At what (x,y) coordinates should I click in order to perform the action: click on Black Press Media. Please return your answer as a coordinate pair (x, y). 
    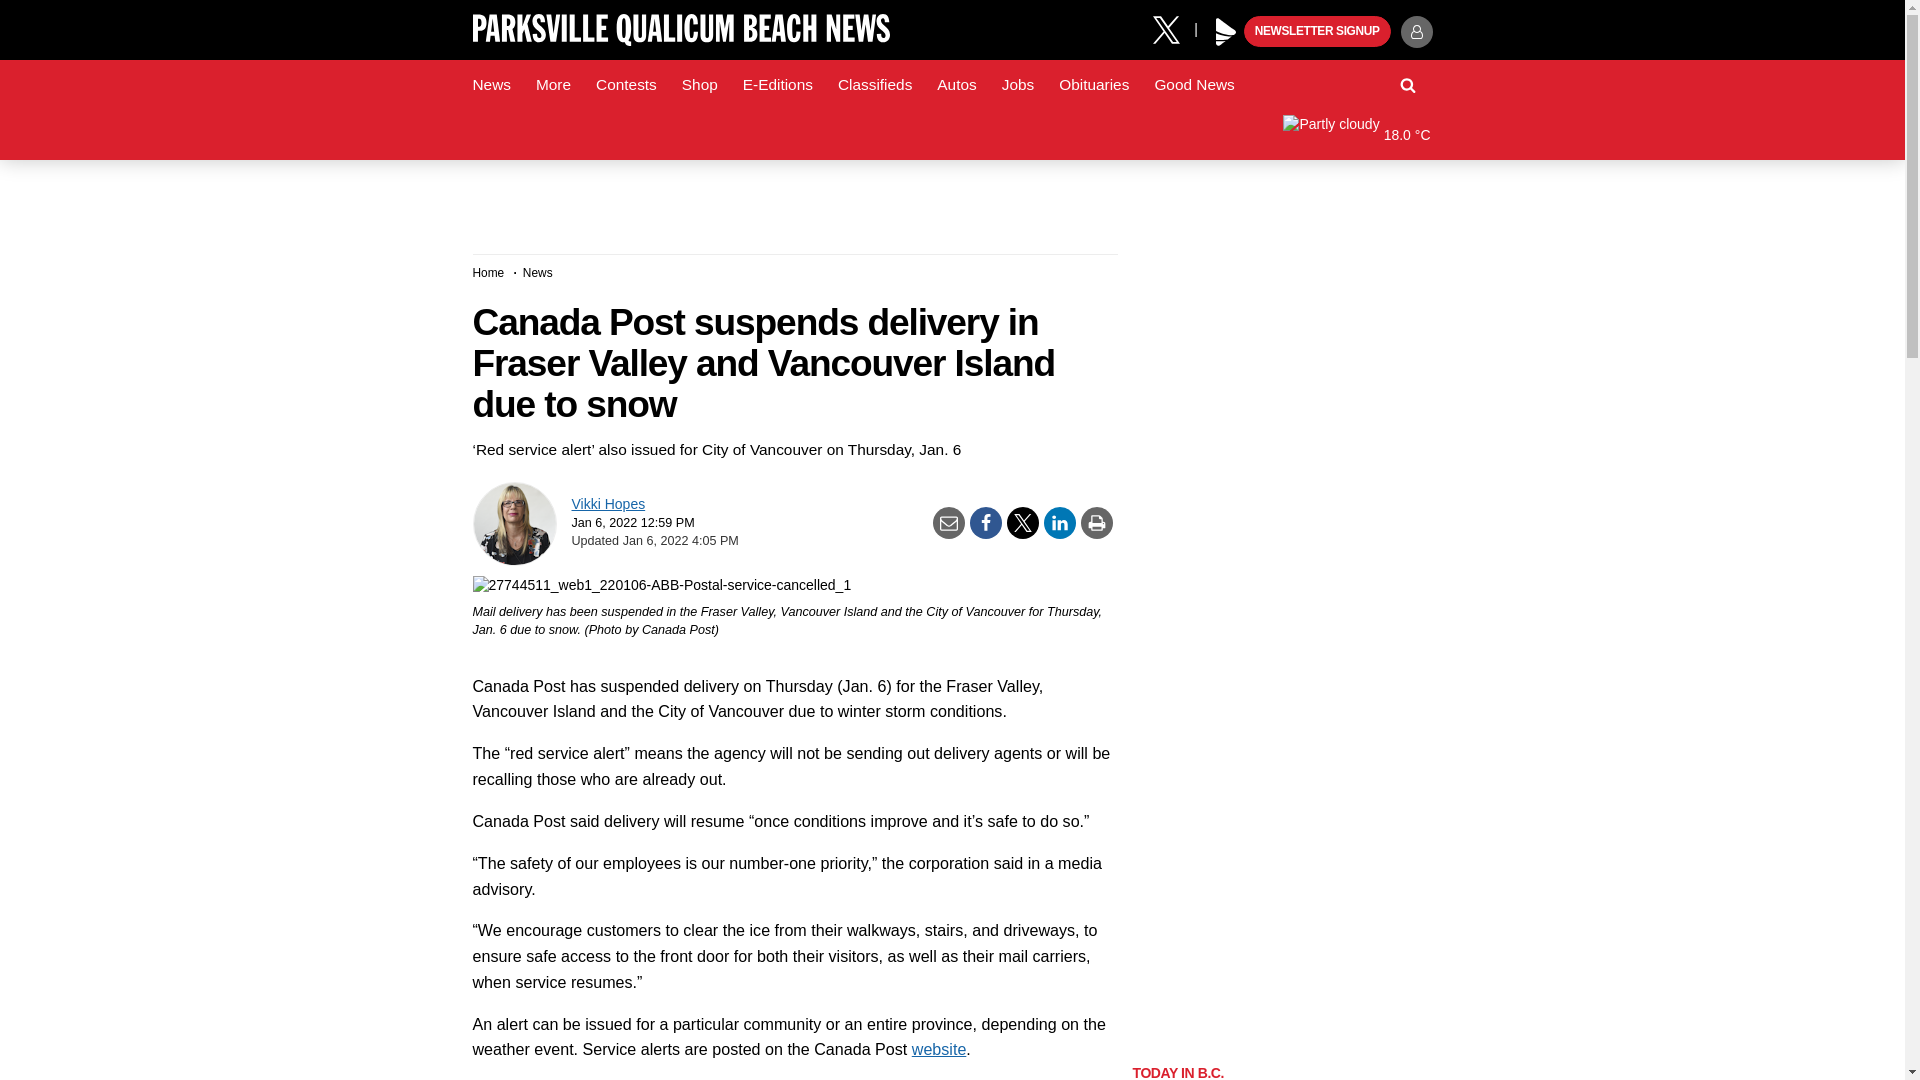
    Looking at the image, I should click on (1226, 32).